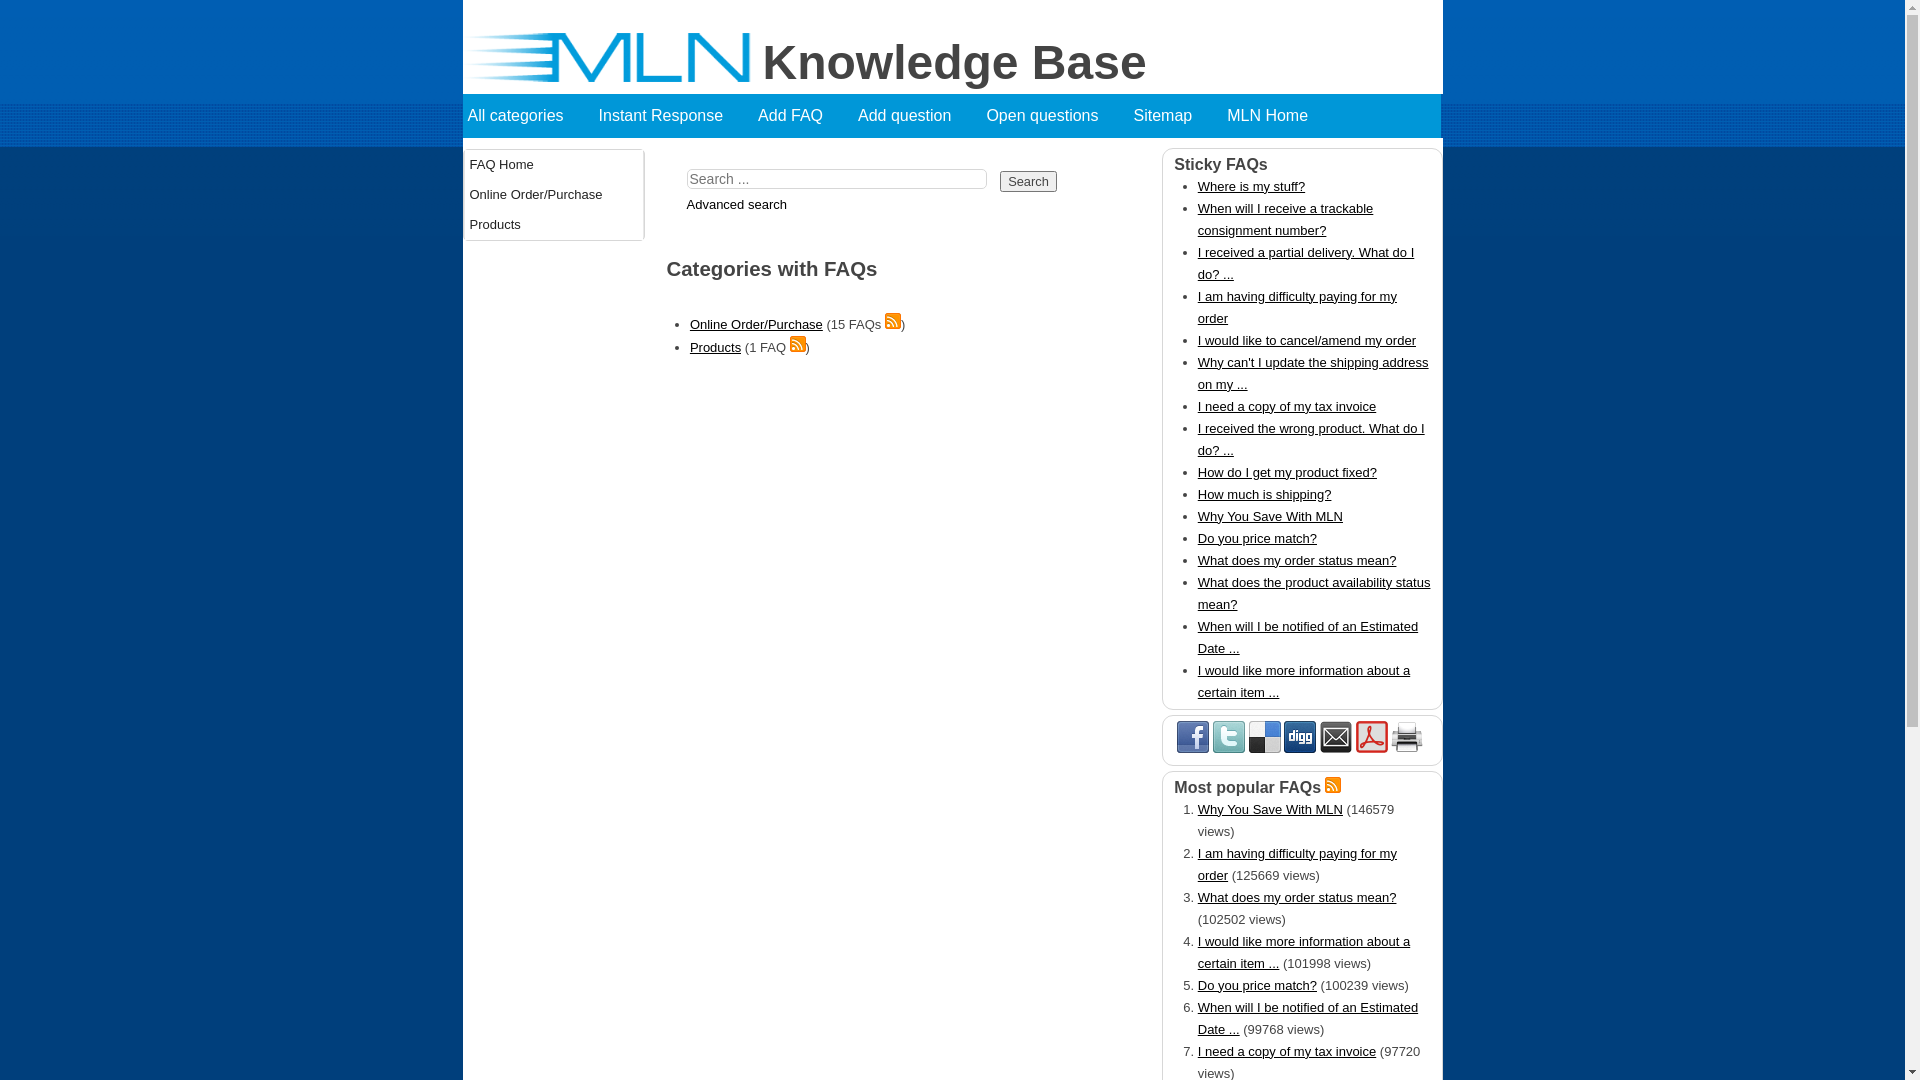  What do you see at coordinates (1160, 116) in the screenshot?
I see `Sitemap` at bounding box center [1160, 116].